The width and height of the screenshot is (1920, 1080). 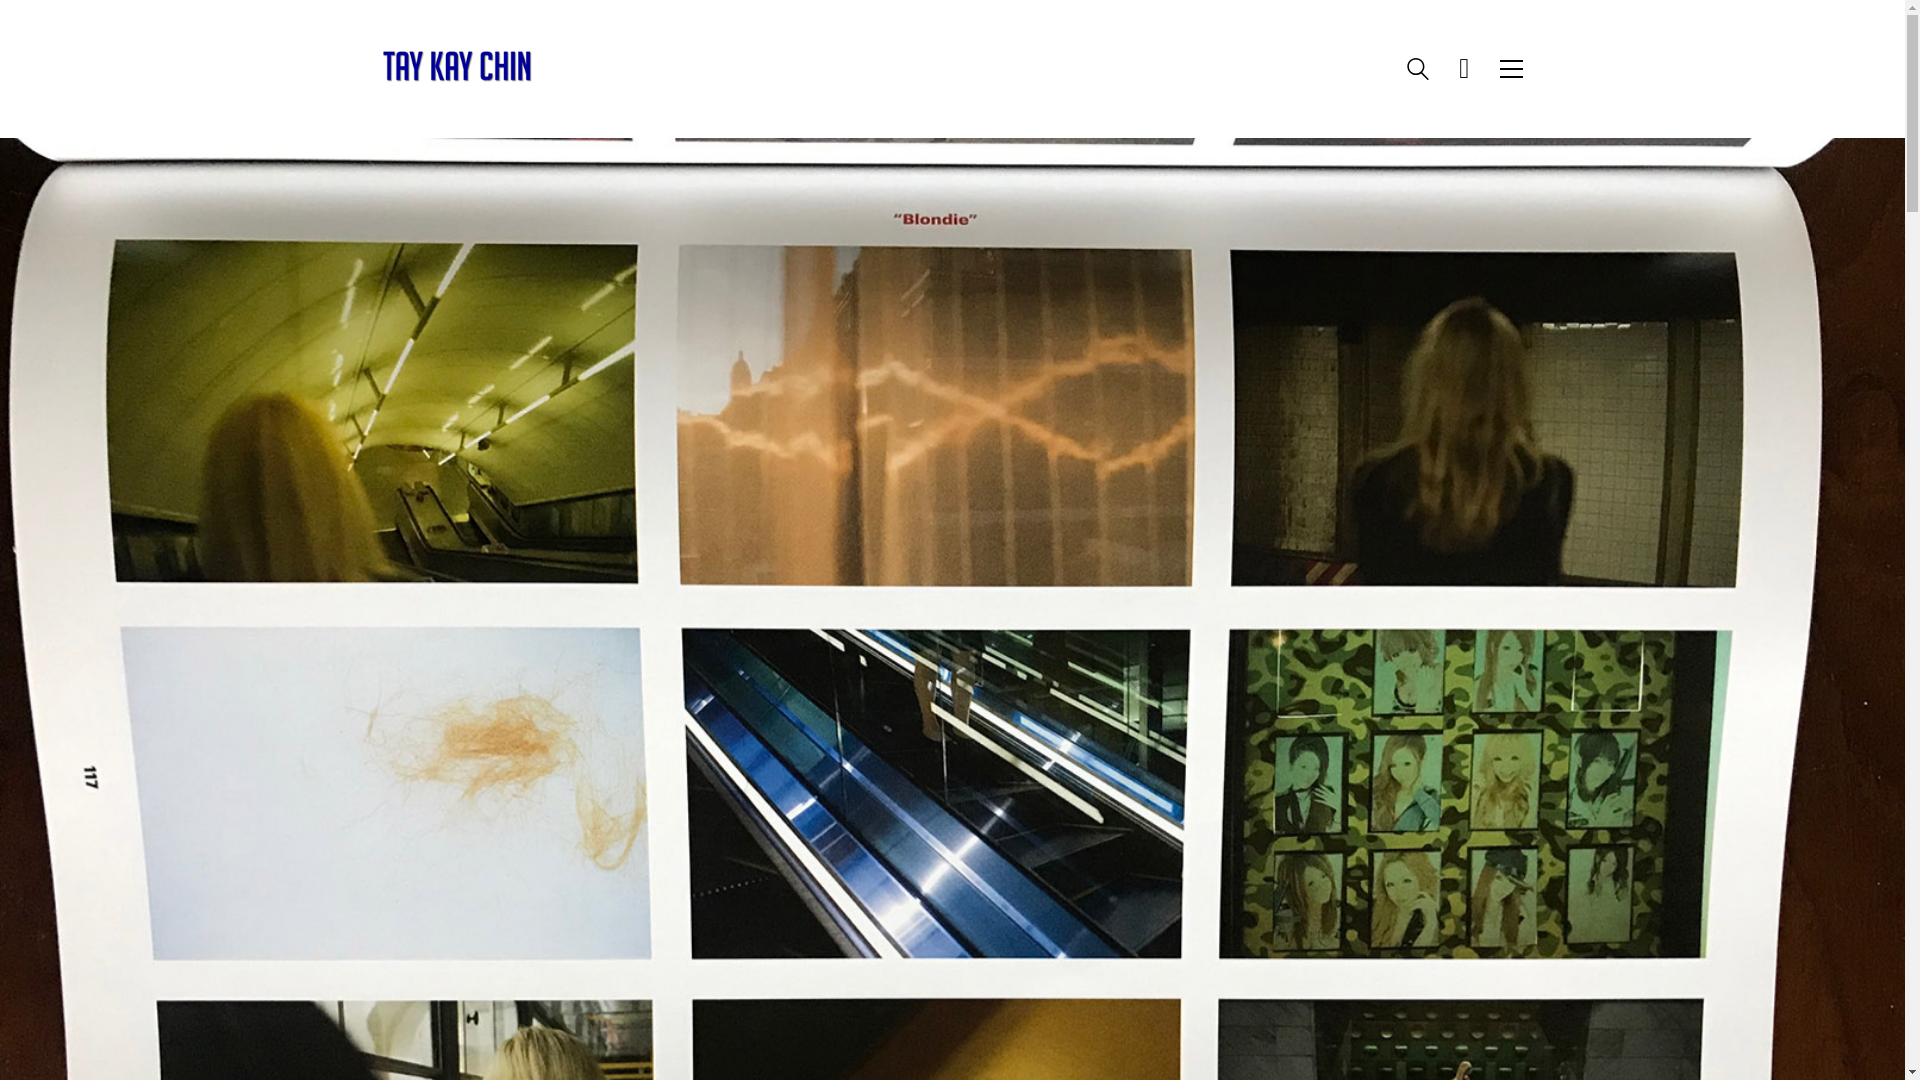 What do you see at coordinates (845, 973) in the screenshot?
I see `Email` at bounding box center [845, 973].